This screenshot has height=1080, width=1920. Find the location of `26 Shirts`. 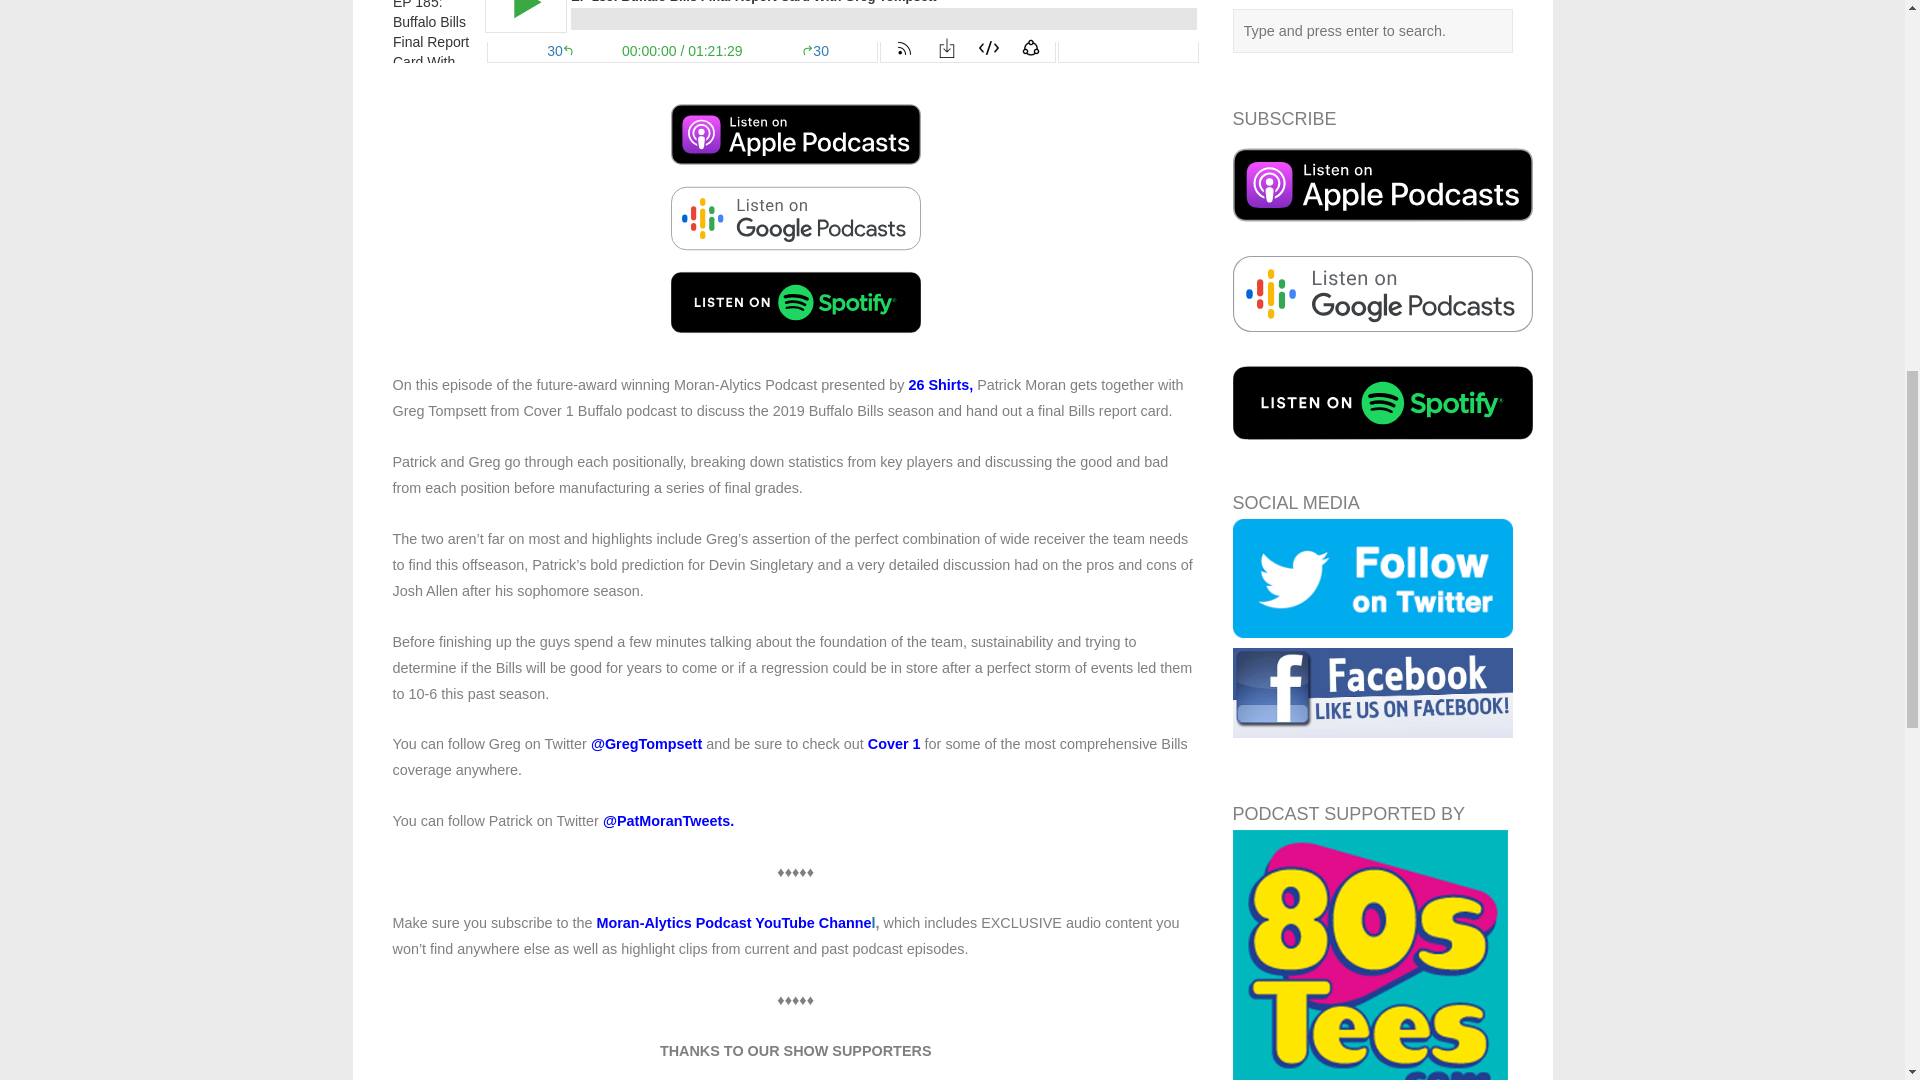

26 Shirts is located at coordinates (938, 384).